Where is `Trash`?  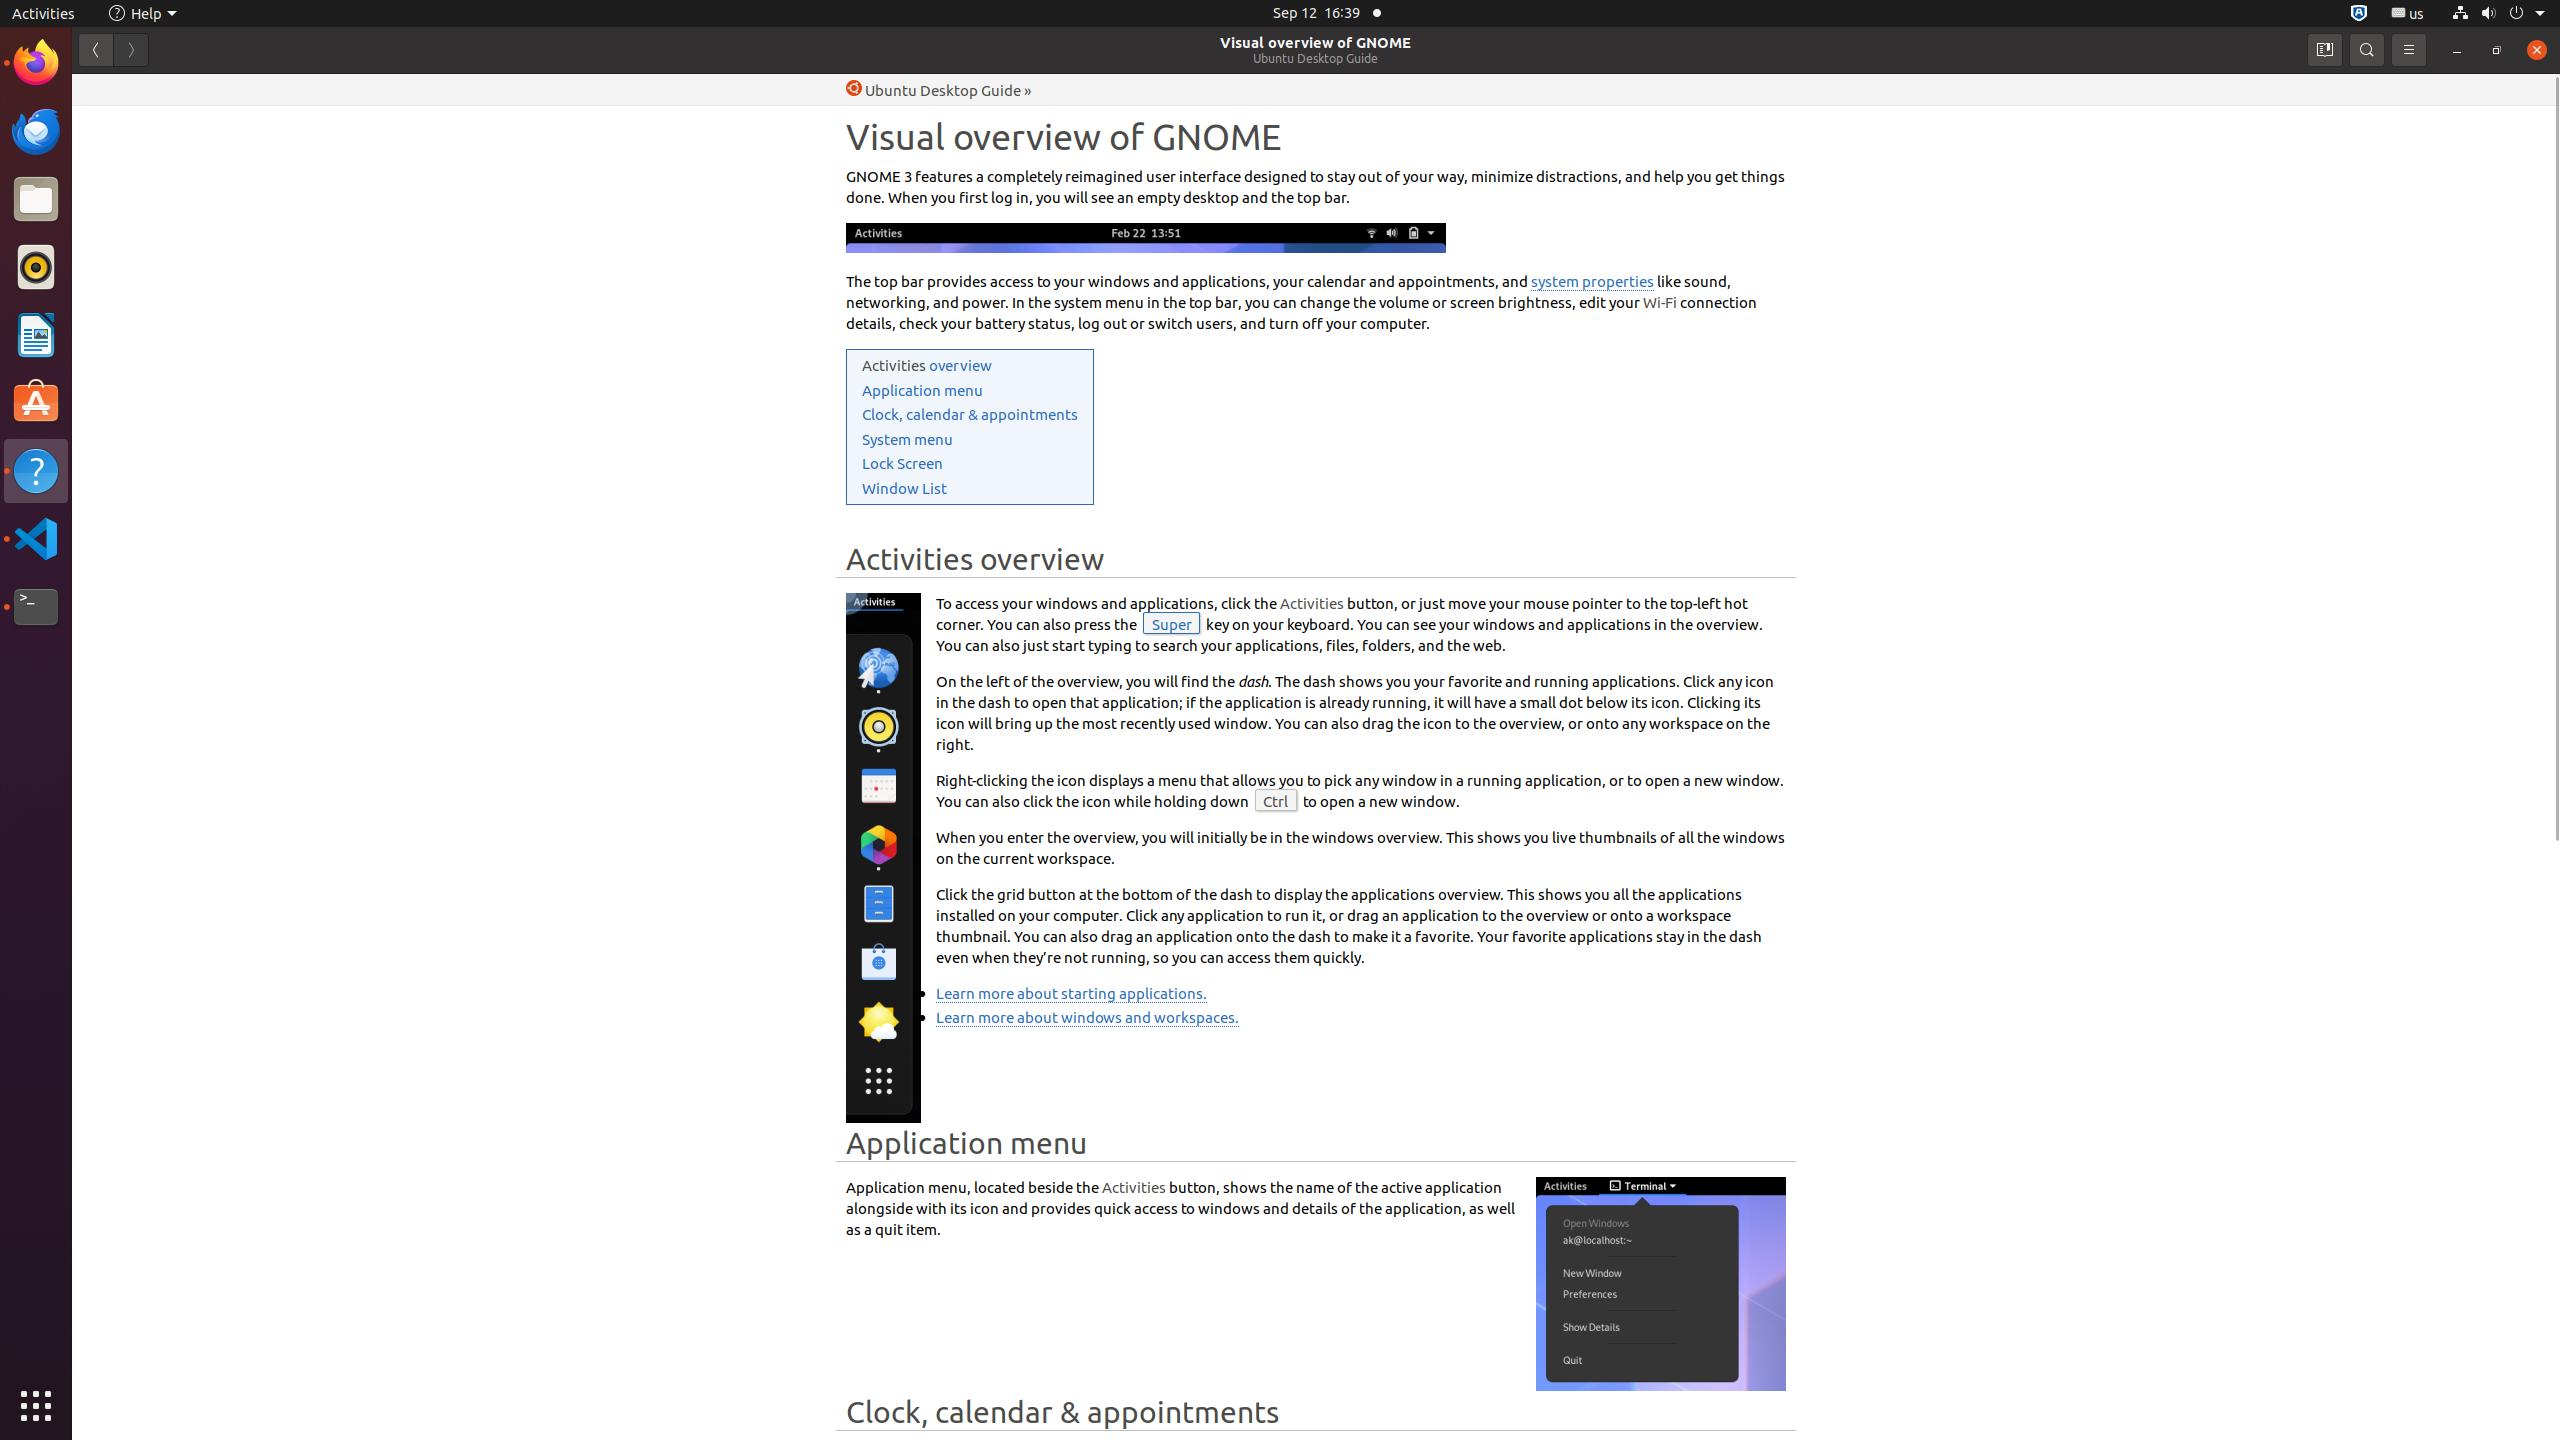
Trash is located at coordinates (134, 191).